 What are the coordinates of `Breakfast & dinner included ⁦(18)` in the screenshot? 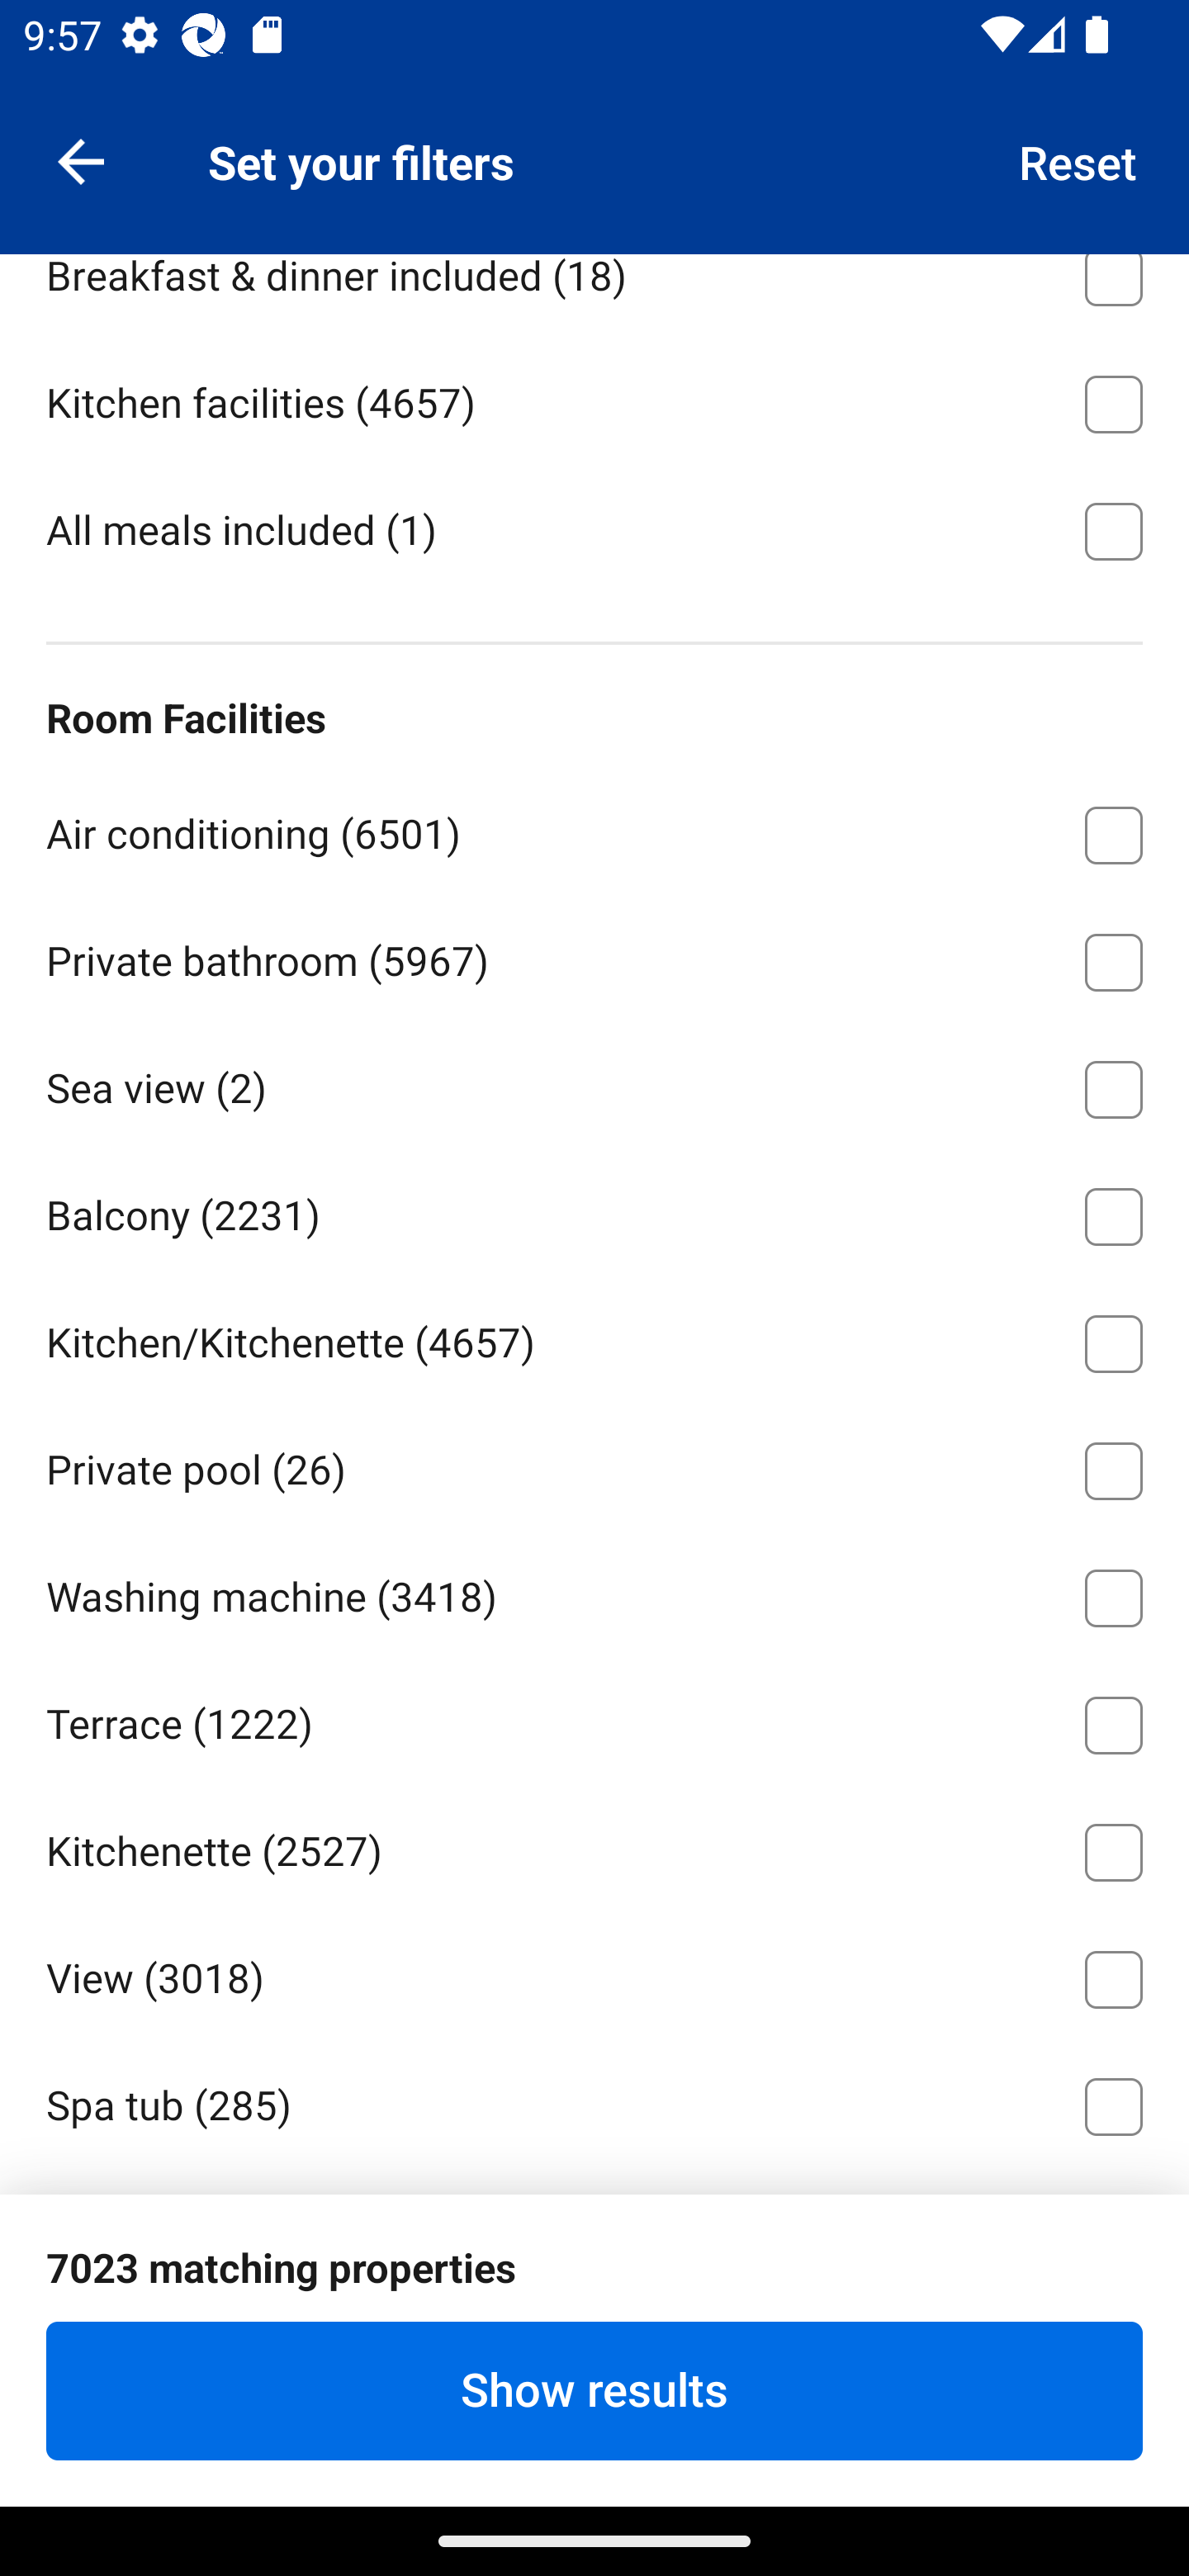 It's located at (594, 294).